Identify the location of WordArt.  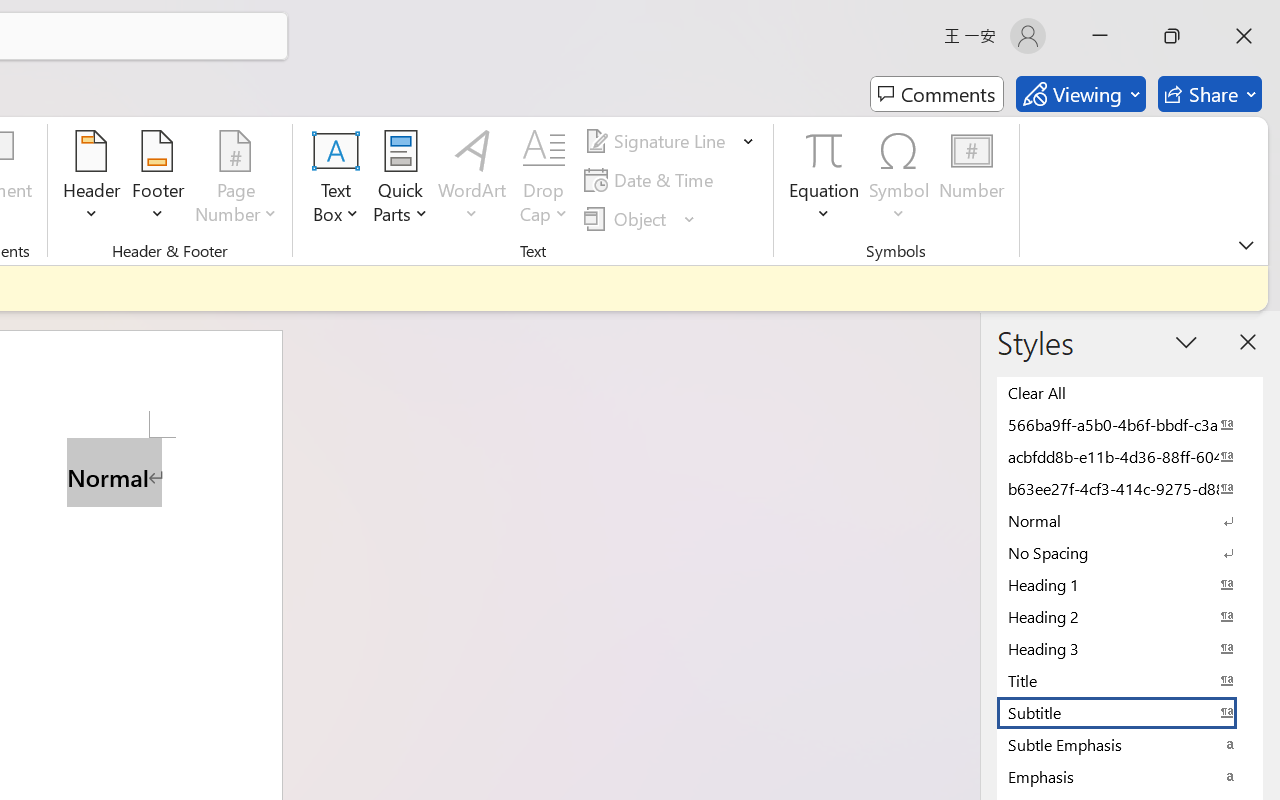
(472, 180).